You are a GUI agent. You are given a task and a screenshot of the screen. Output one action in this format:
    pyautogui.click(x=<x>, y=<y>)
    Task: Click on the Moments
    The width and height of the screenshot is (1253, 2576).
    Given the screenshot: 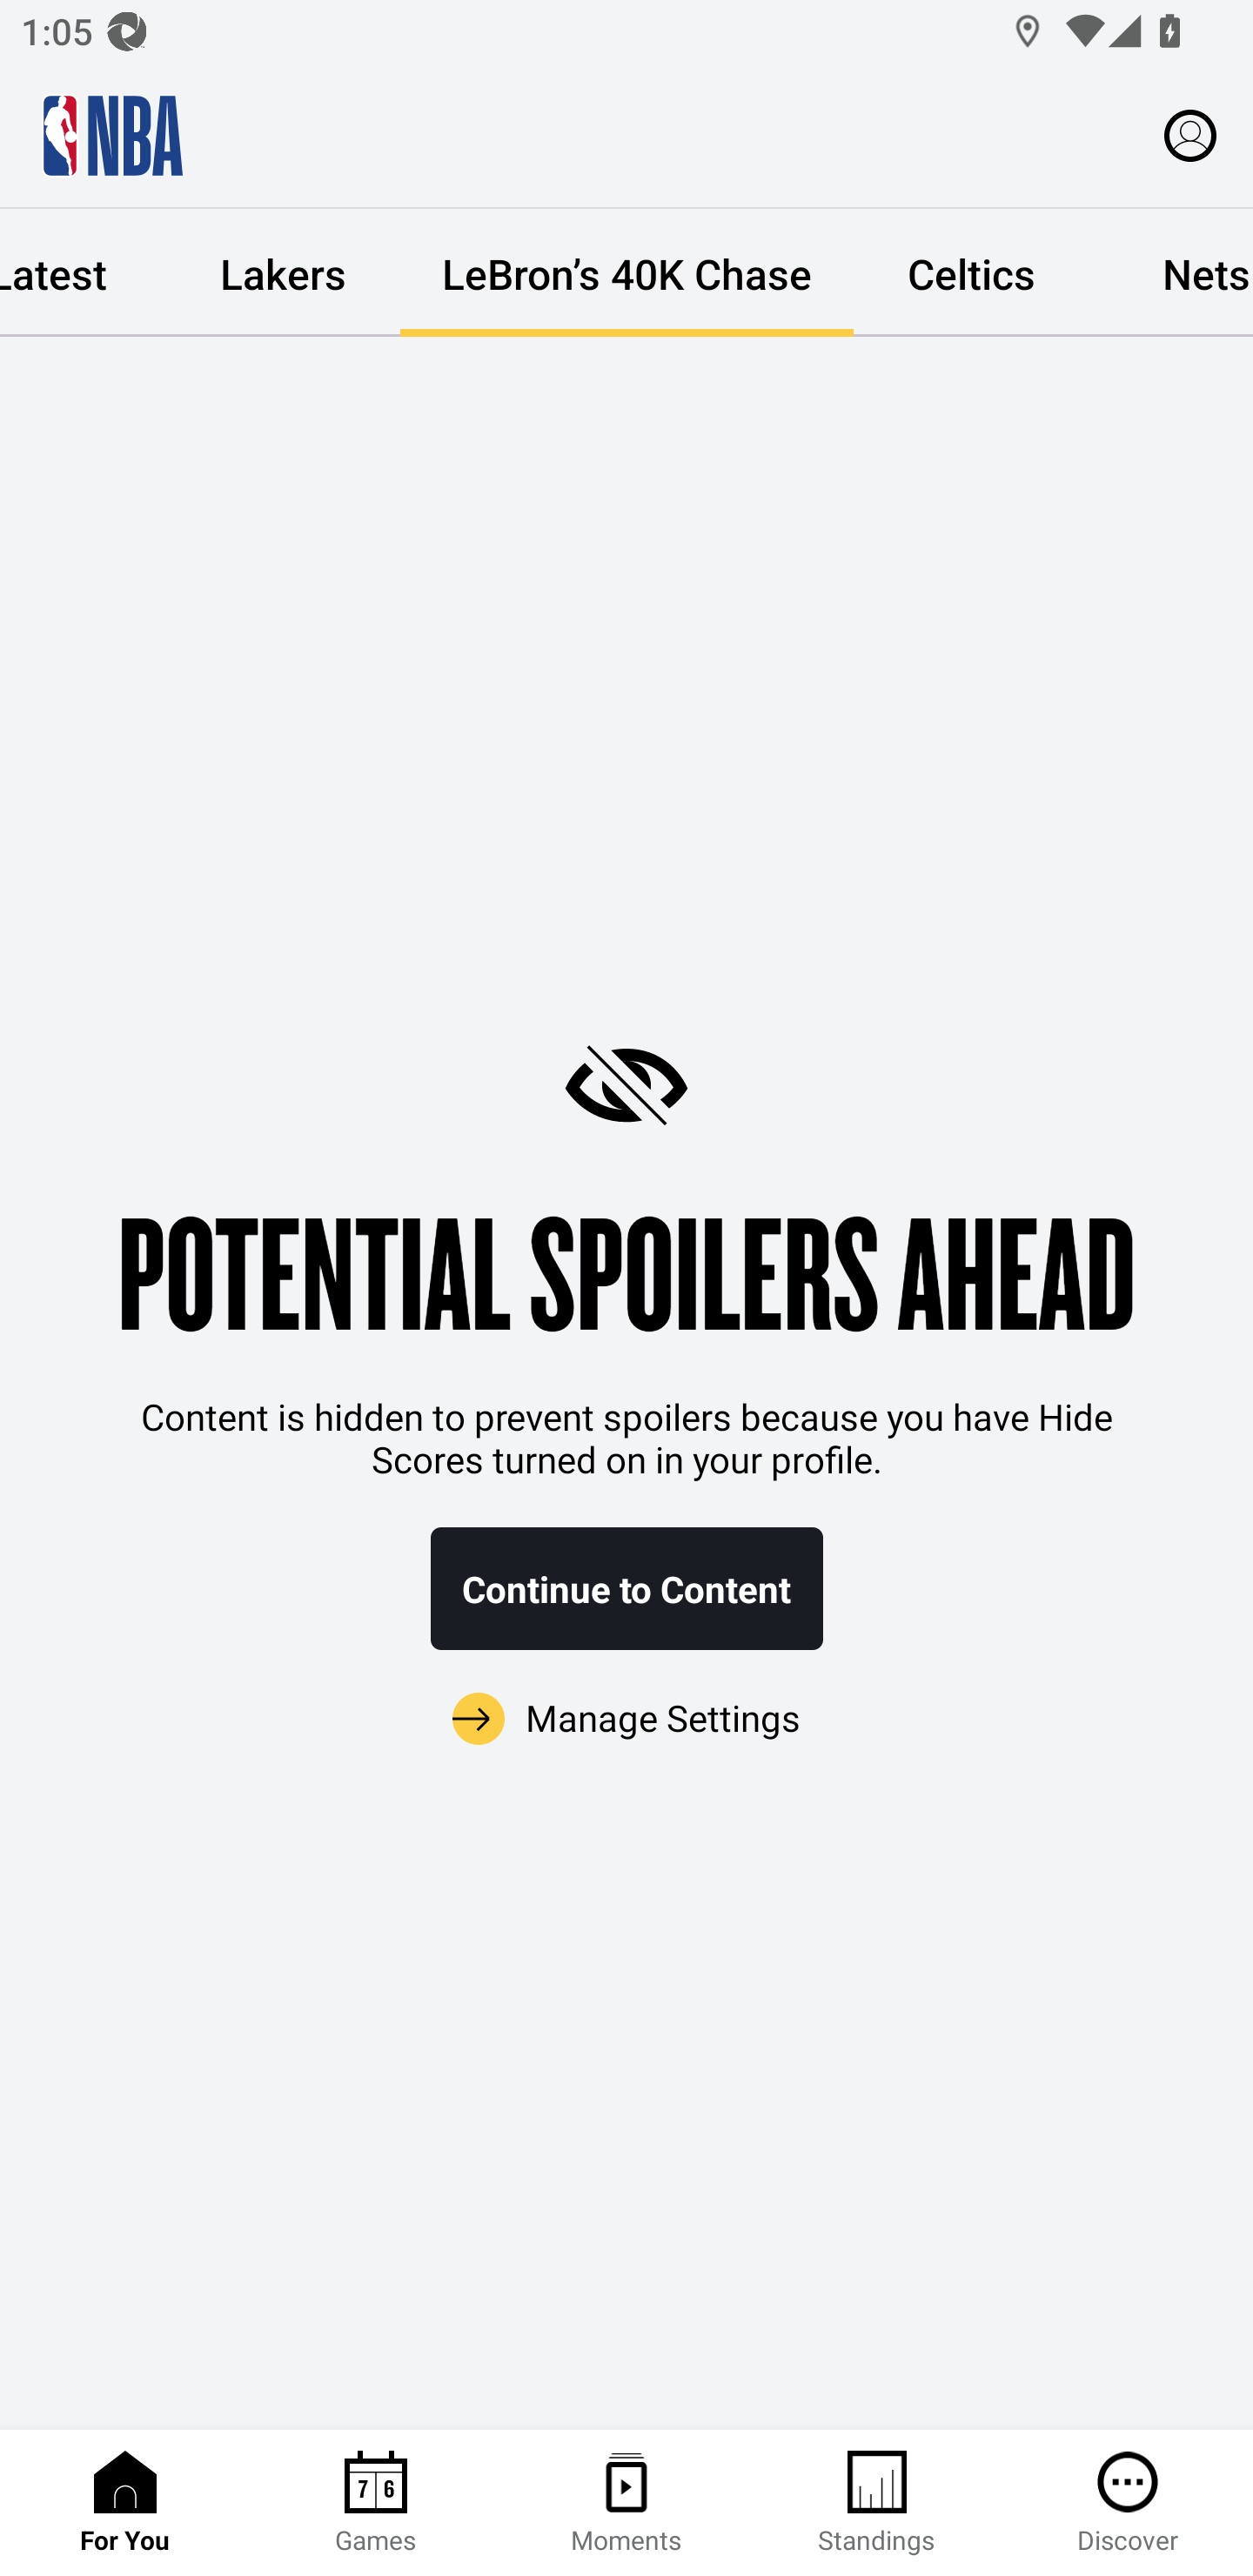 What is the action you would take?
    pyautogui.click(x=626, y=2503)
    